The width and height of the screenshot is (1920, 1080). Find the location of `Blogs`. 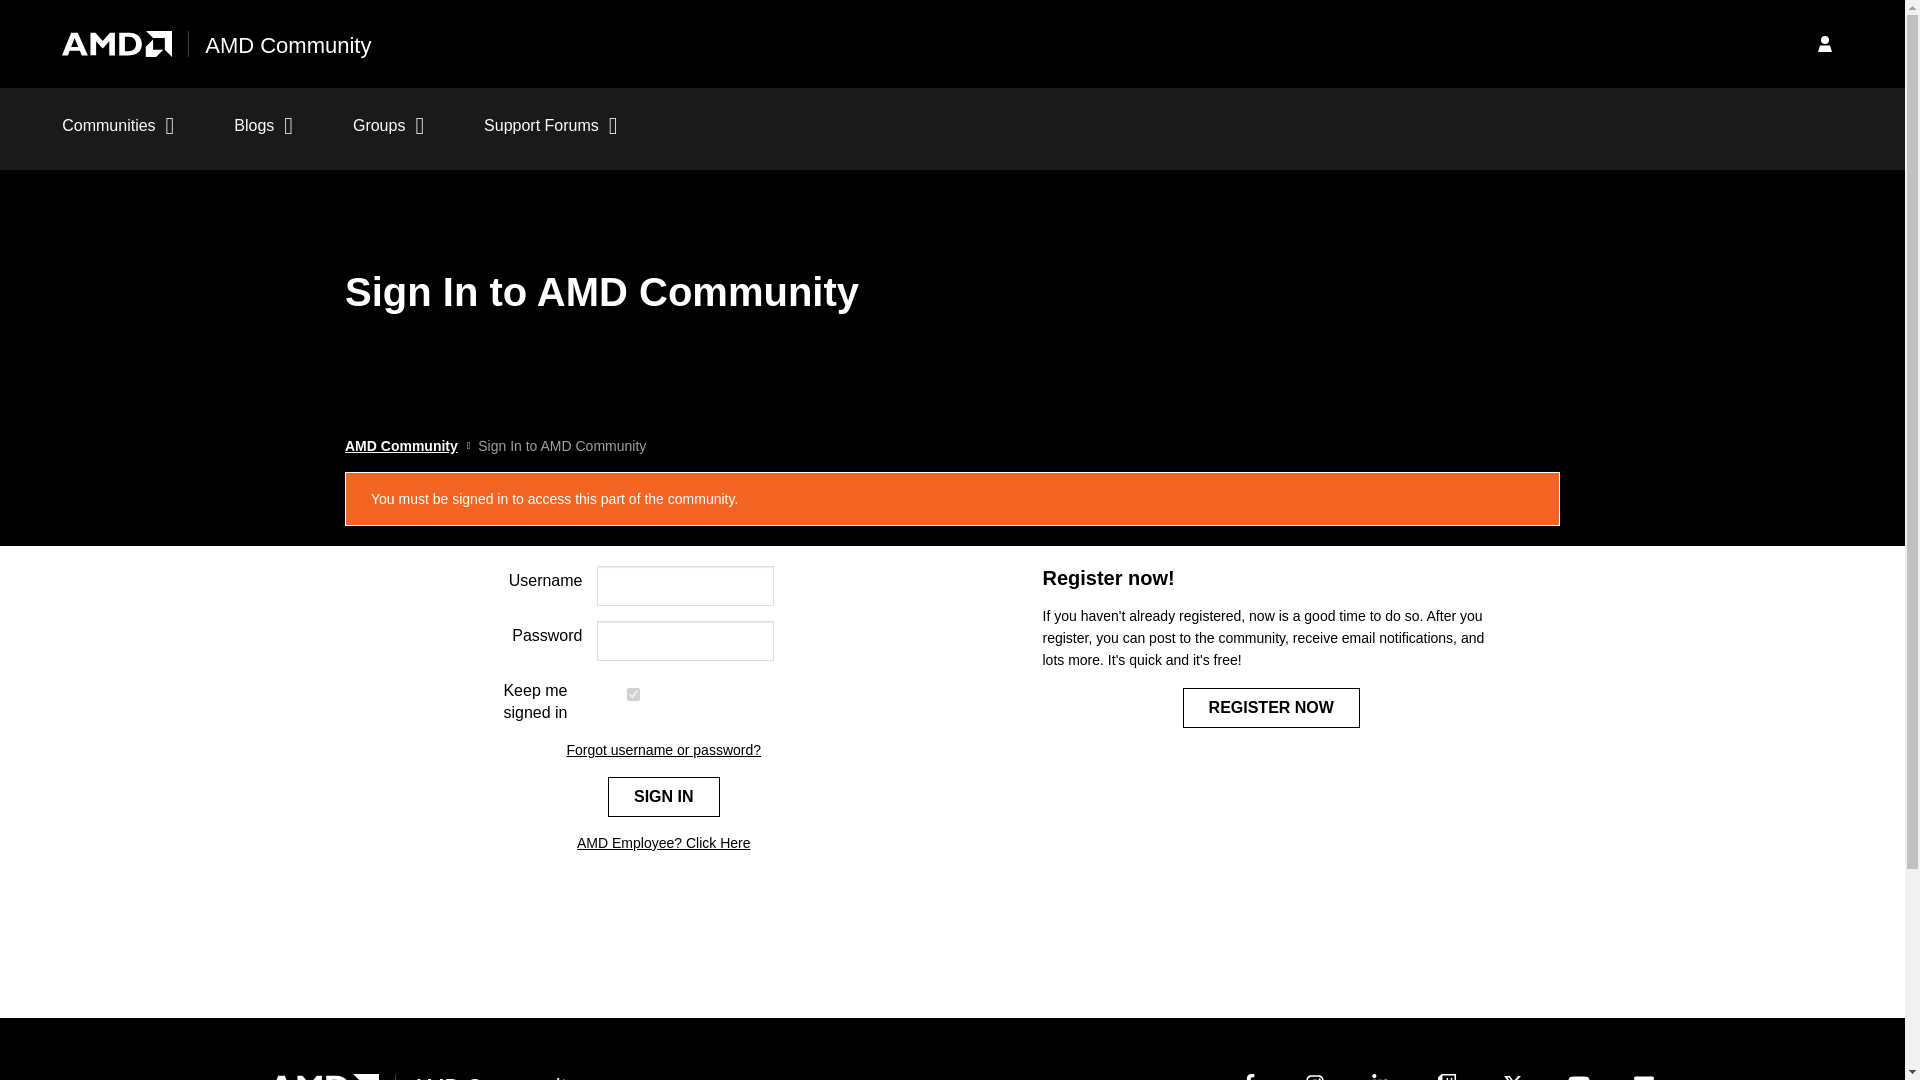

Blogs is located at coordinates (264, 136).